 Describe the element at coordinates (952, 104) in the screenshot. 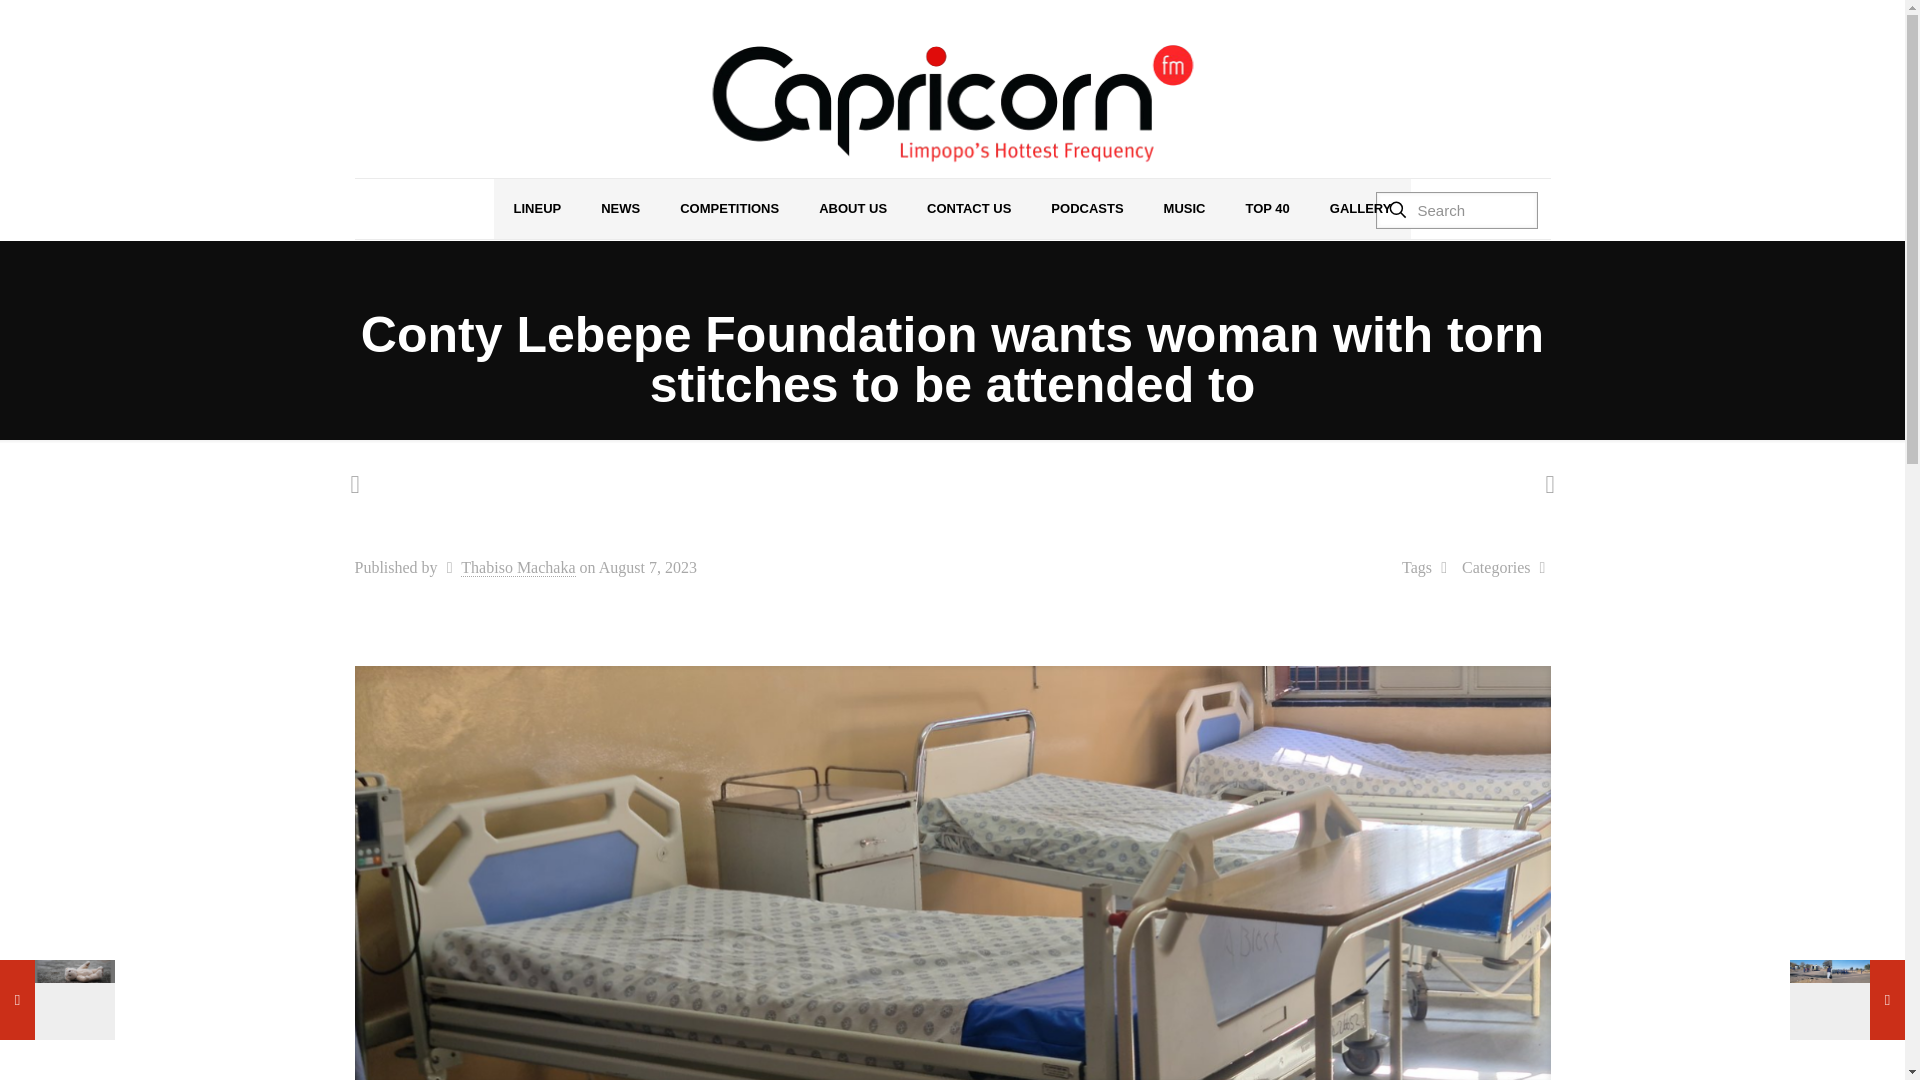

I see `Capricorn FM` at that location.